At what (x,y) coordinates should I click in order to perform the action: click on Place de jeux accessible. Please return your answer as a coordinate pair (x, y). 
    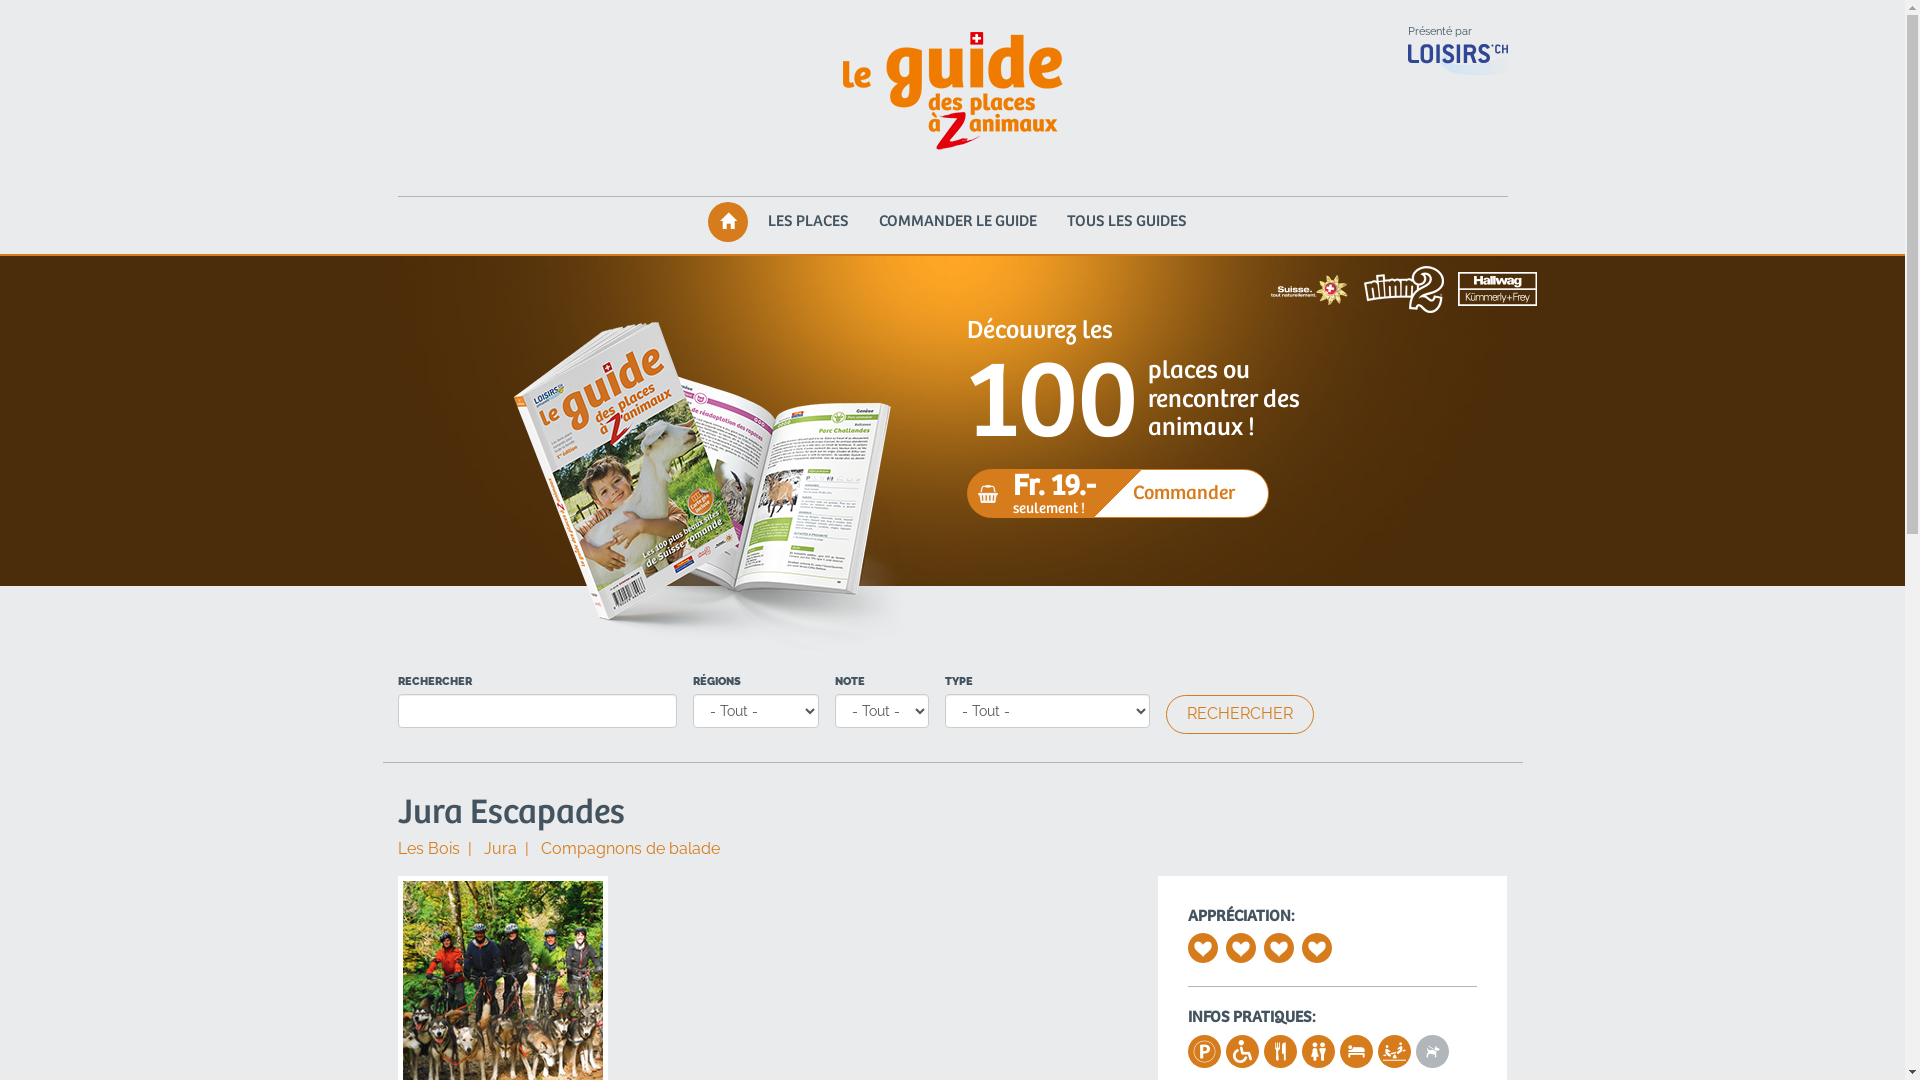
    Looking at the image, I should click on (1393, 1055).